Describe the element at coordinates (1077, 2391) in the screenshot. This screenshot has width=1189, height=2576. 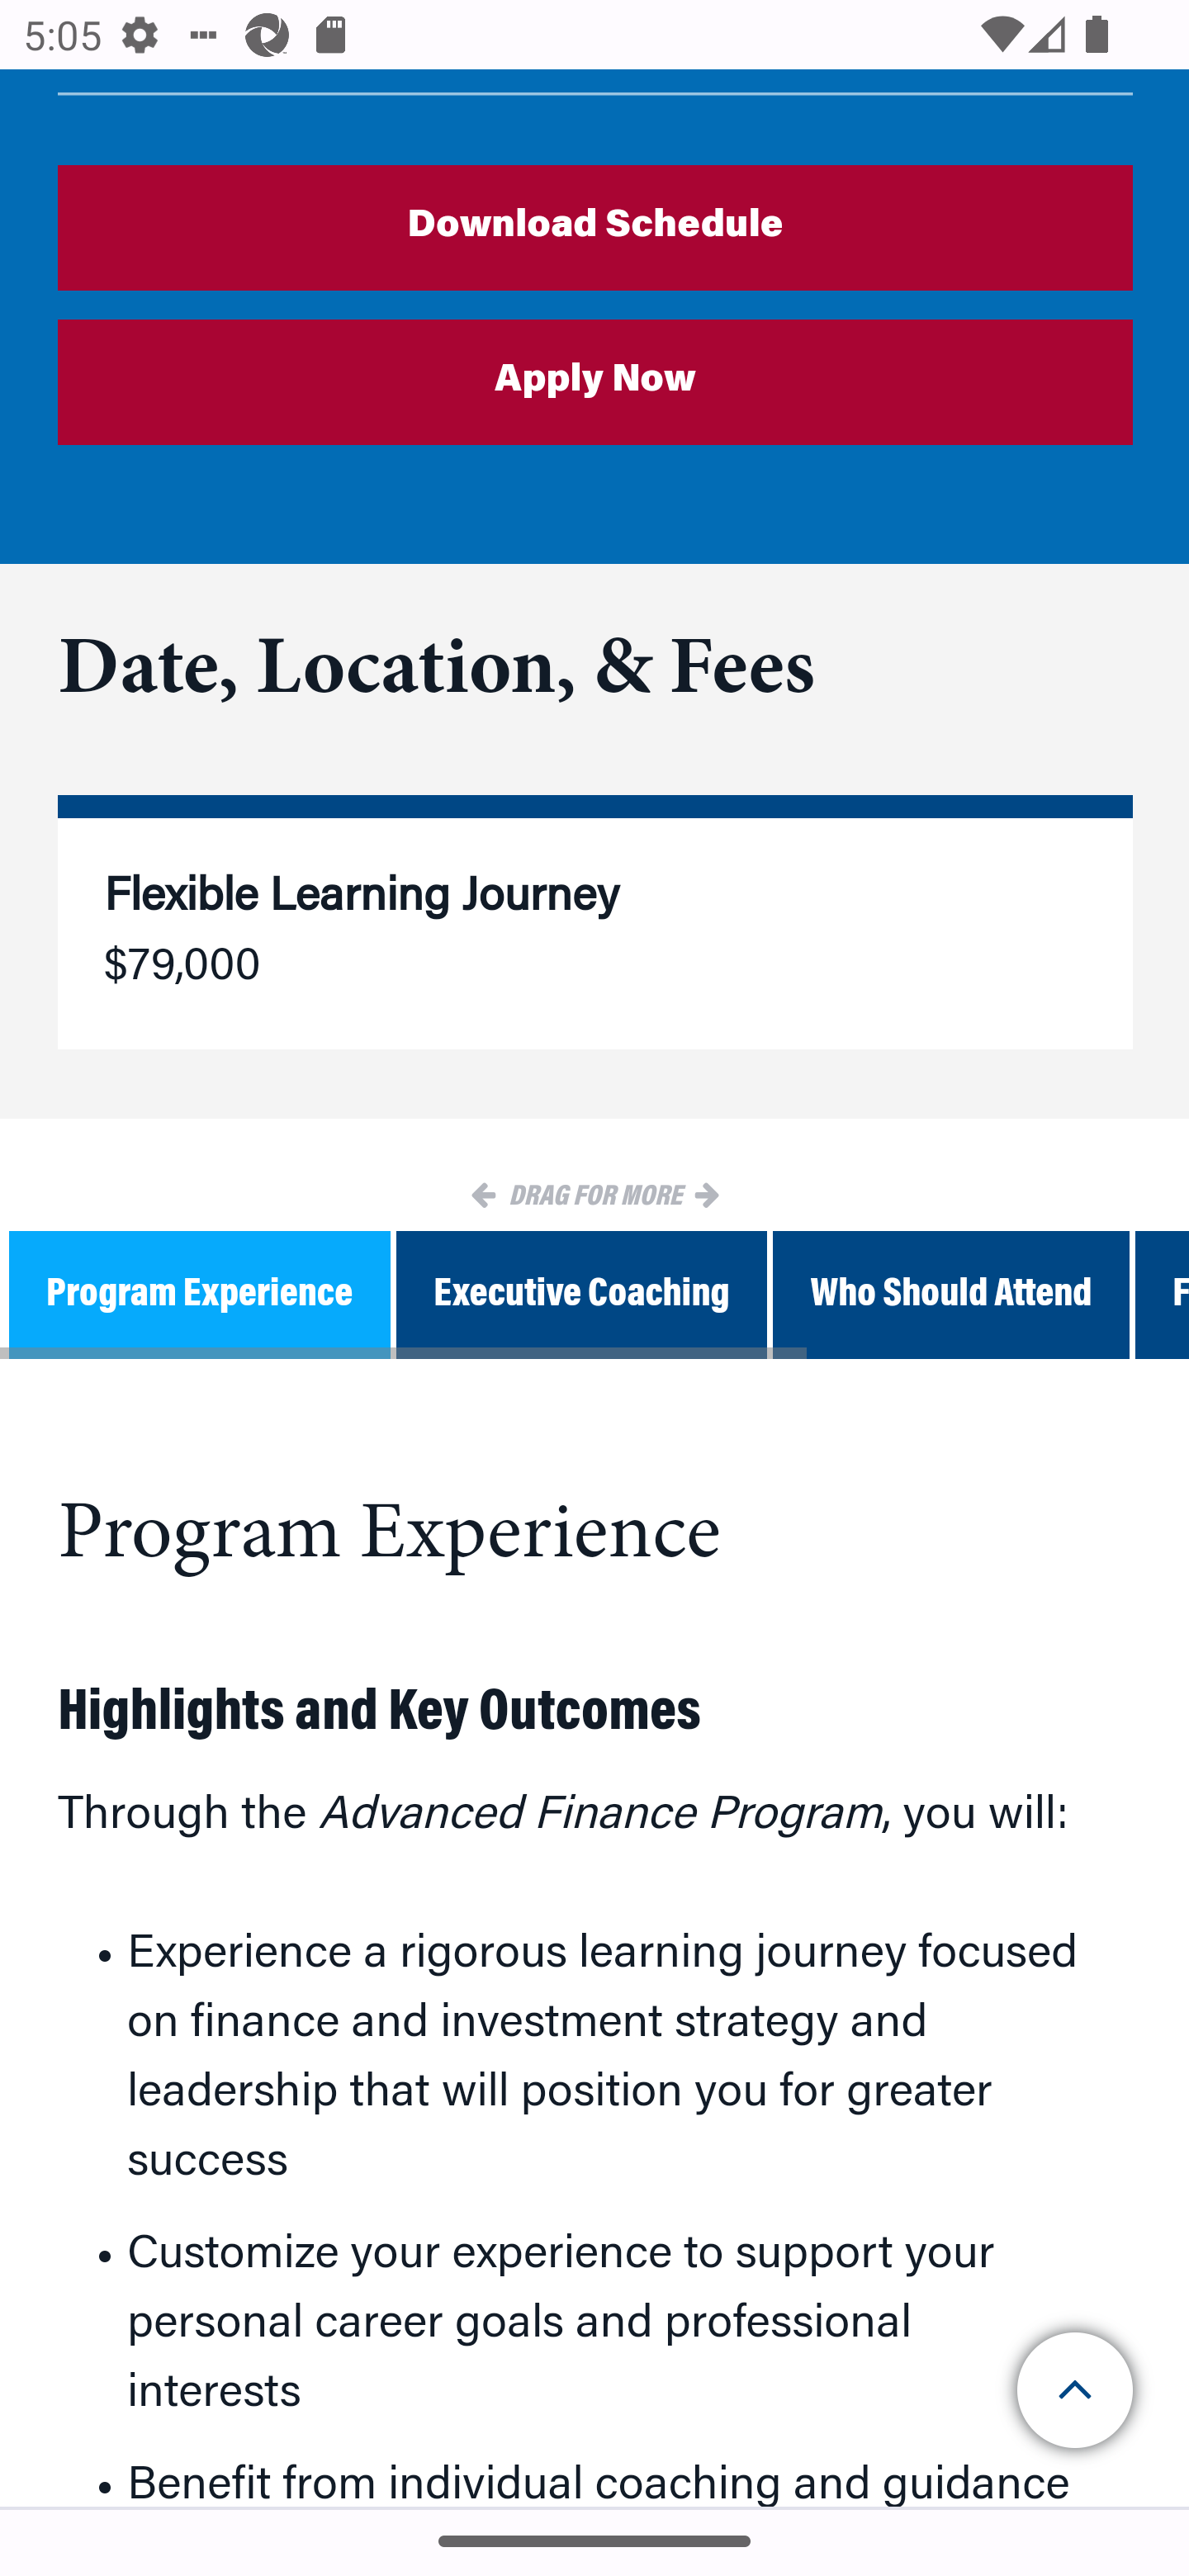
I see `` at that location.